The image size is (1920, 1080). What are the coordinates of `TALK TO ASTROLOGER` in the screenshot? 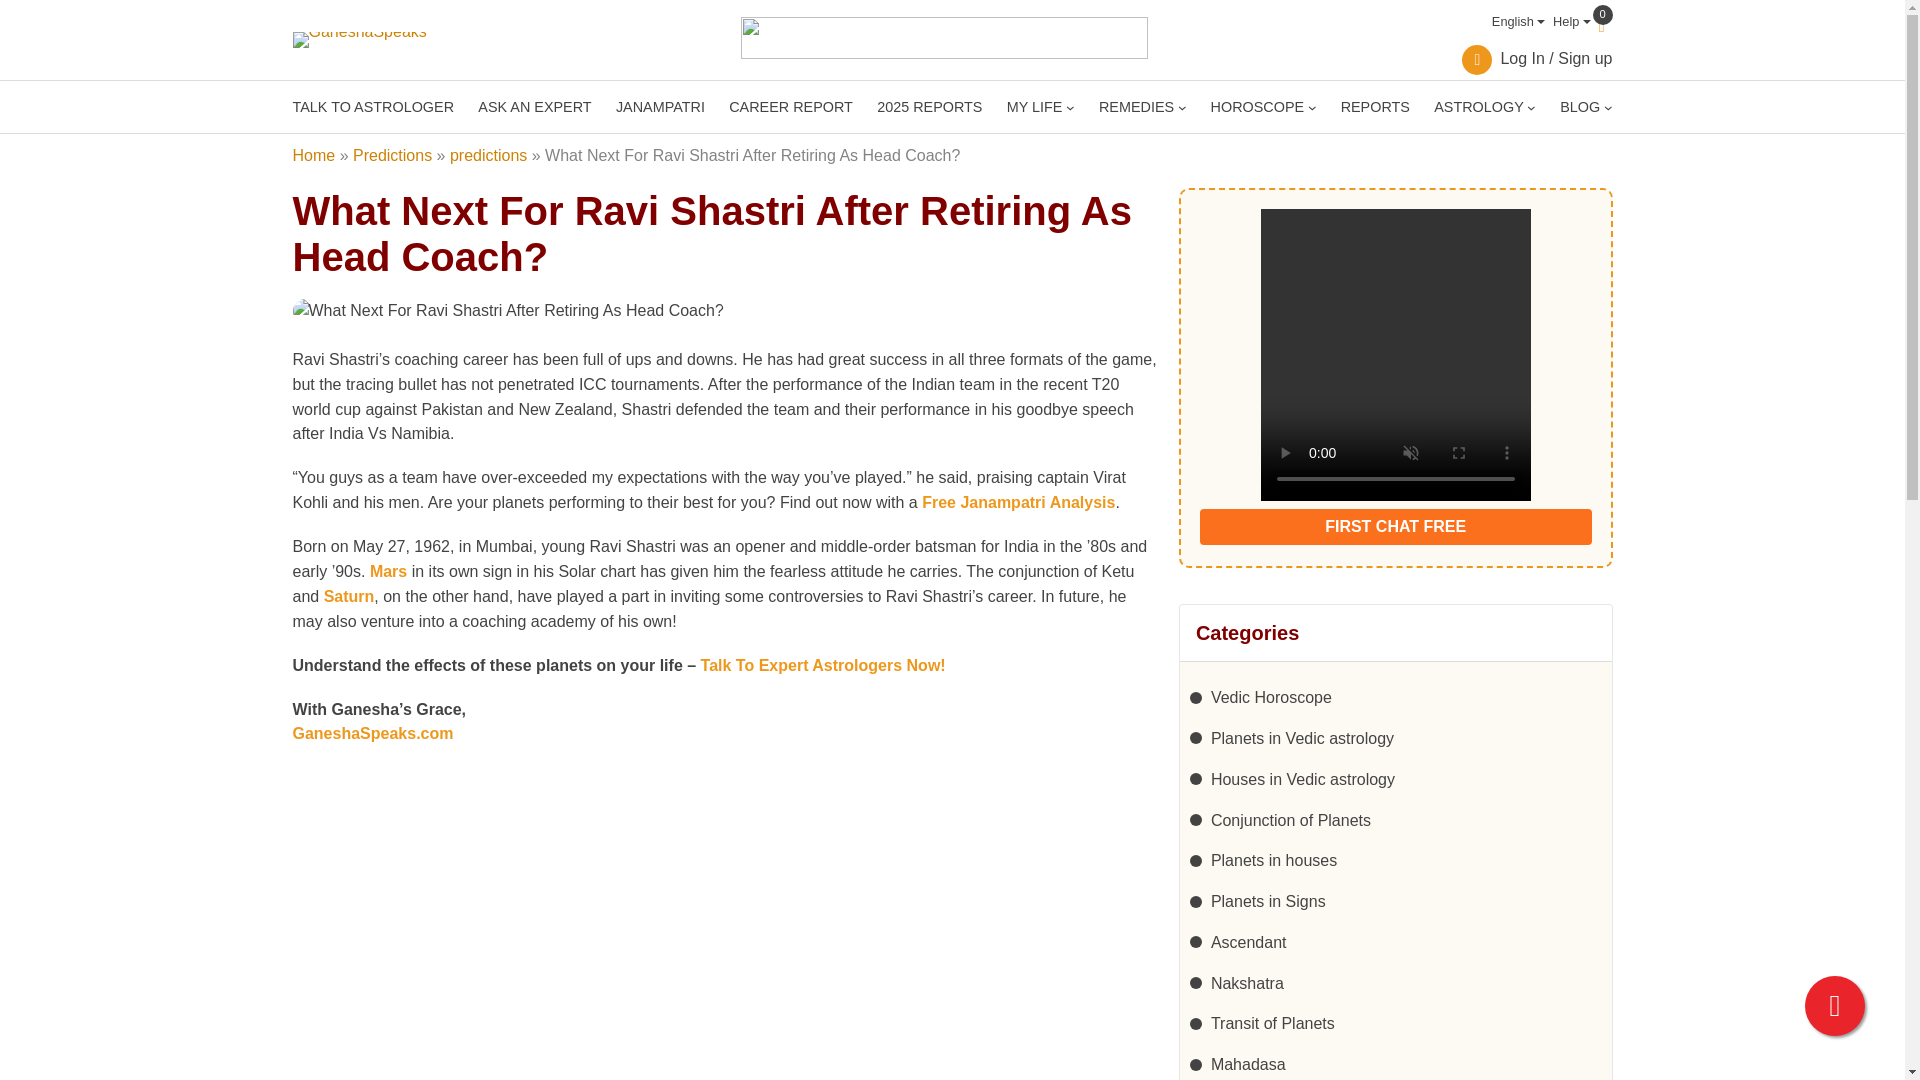 It's located at (372, 106).